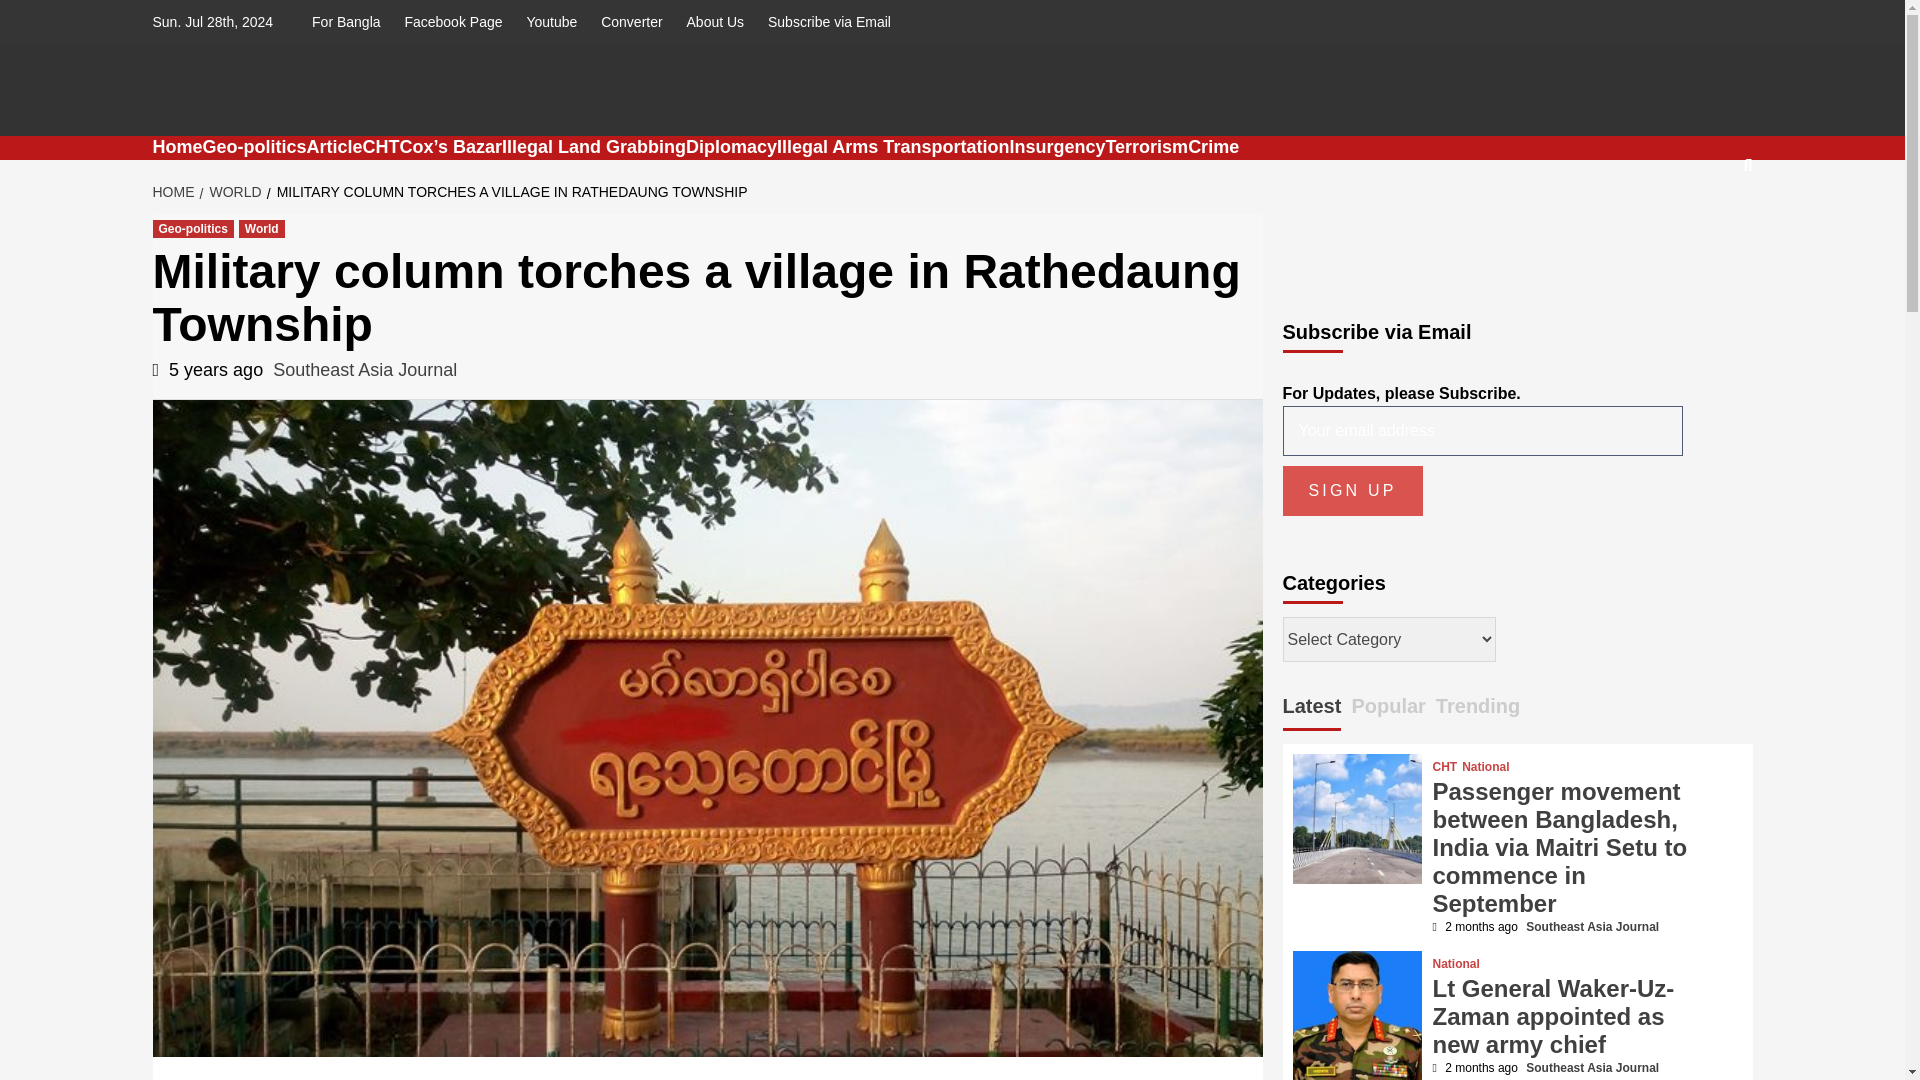  What do you see at coordinates (402, 160) in the screenshot?
I see `Southeast Asia Journal` at bounding box center [402, 160].